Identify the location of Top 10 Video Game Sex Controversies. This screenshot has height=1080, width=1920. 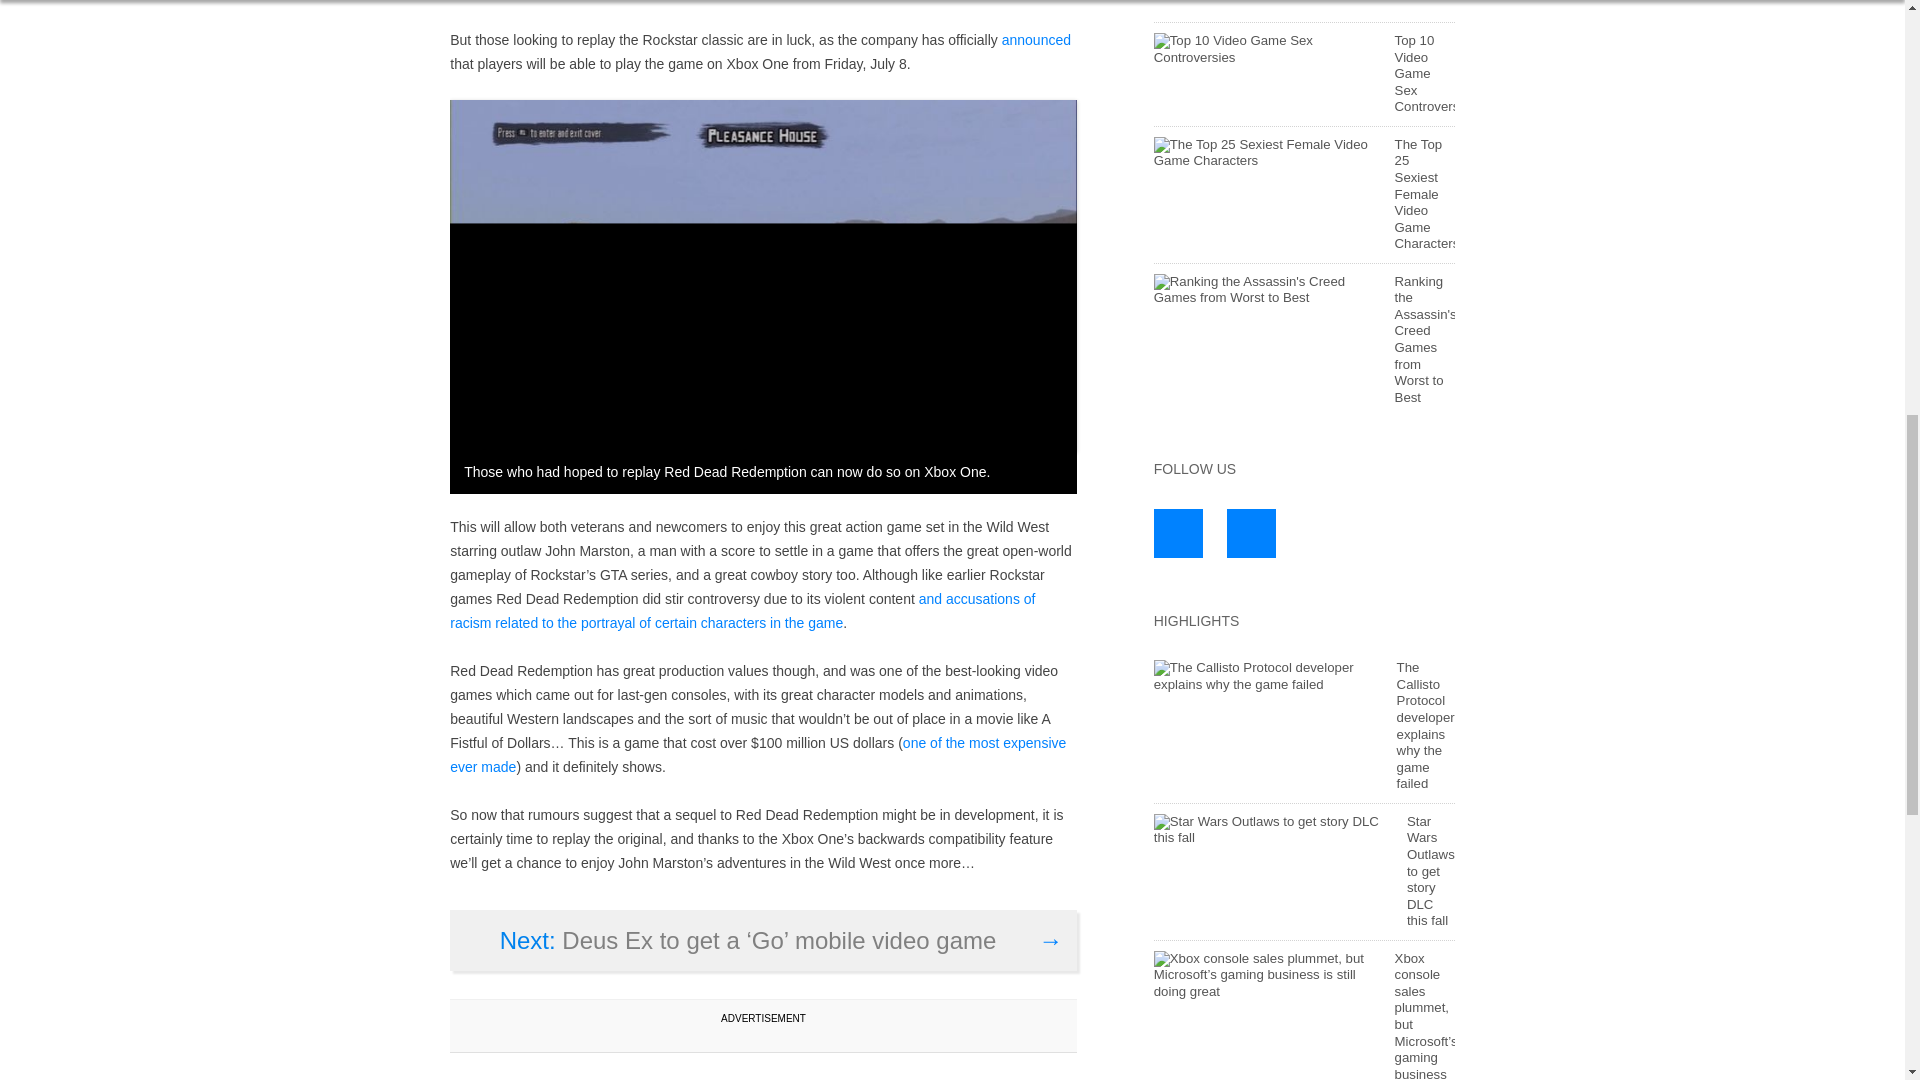
(1436, 74).